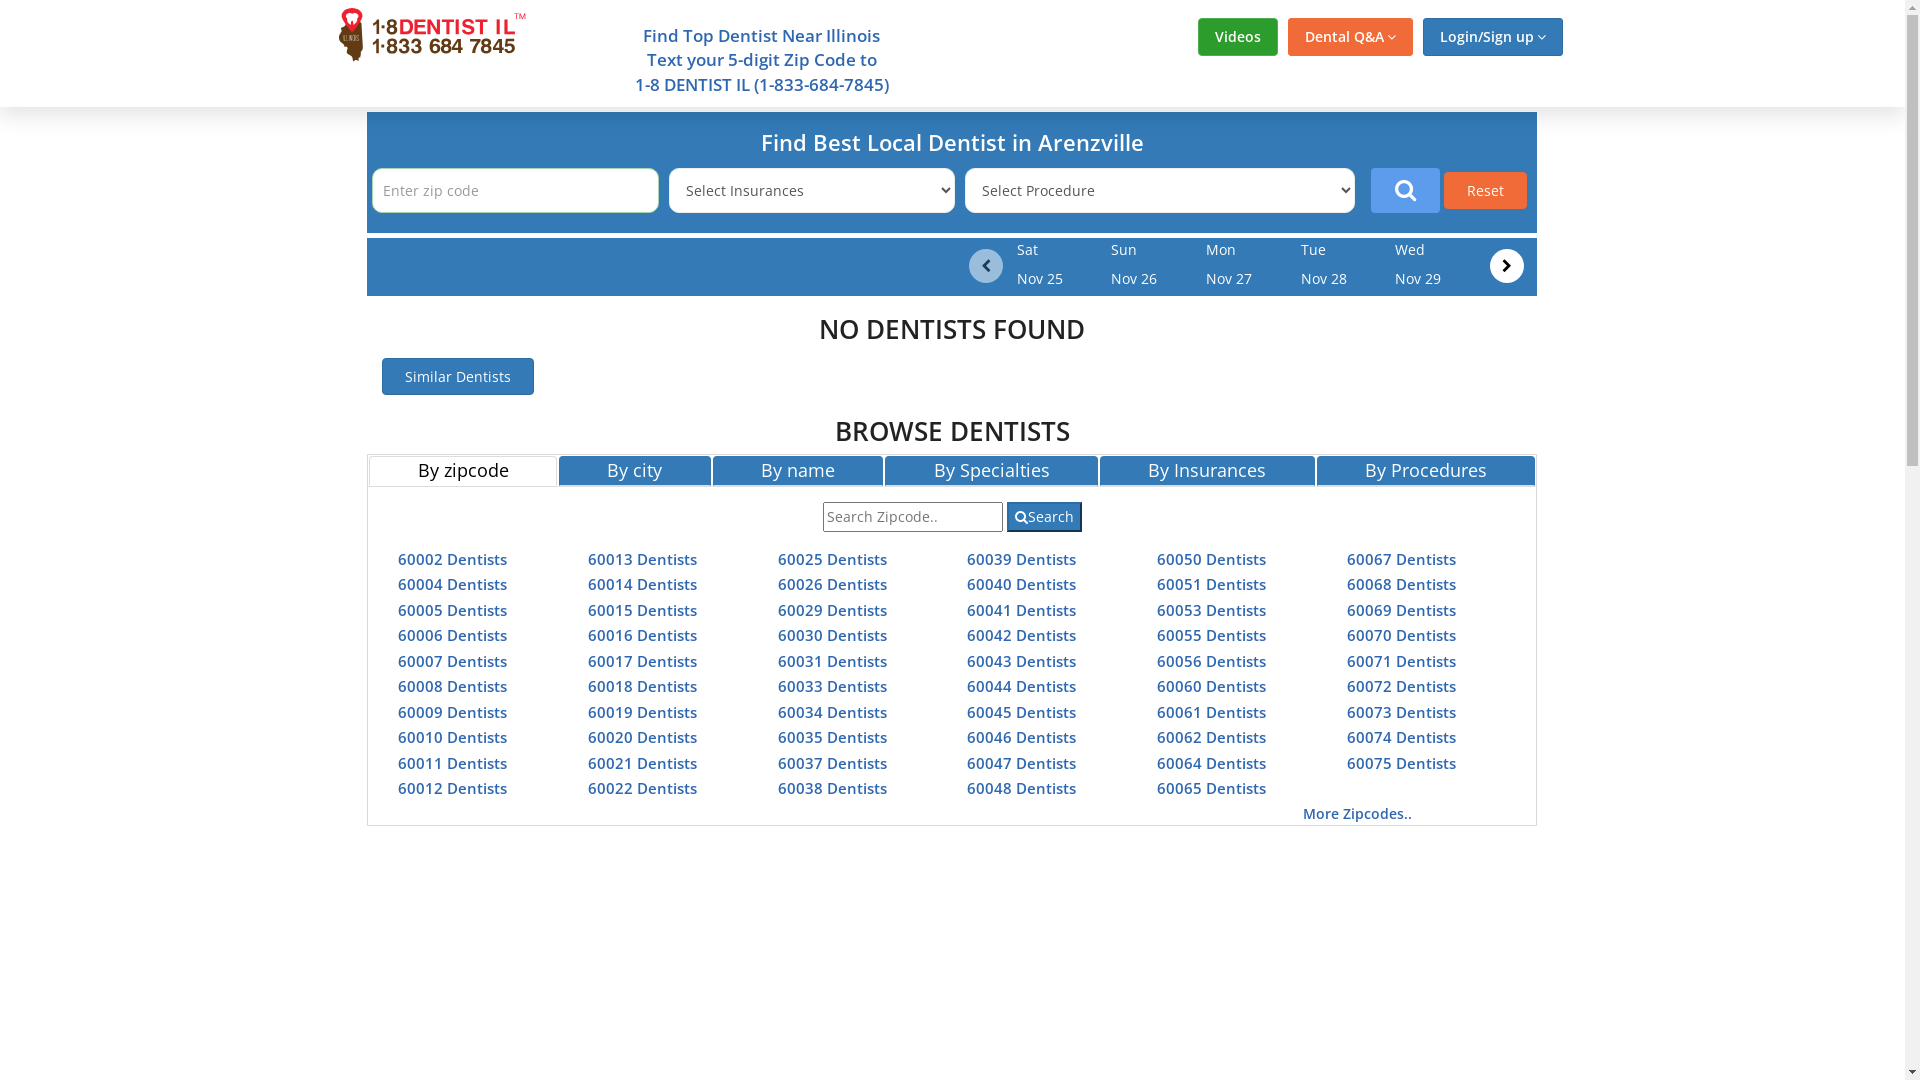 The width and height of the screenshot is (1920, 1080). I want to click on 60043 Dentists, so click(1022, 660).